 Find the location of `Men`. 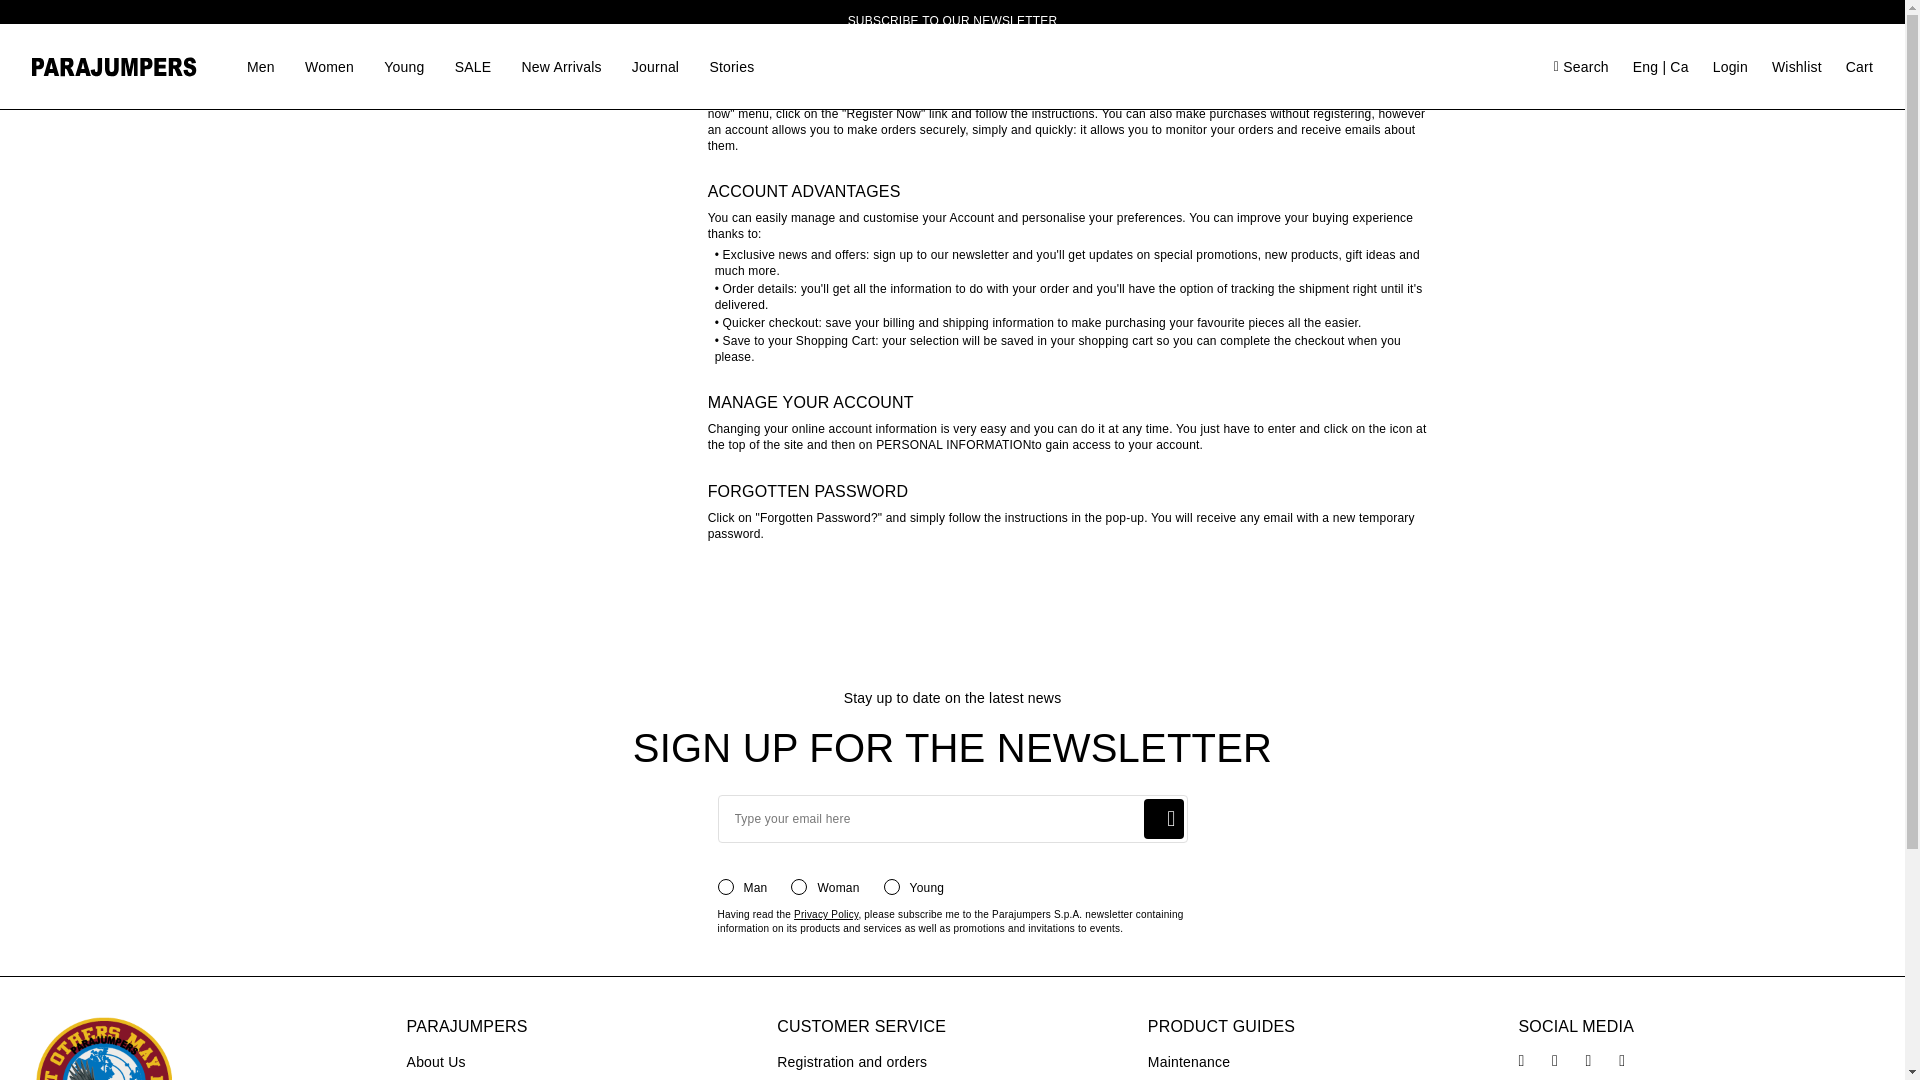

Men is located at coordinates (260, 66).